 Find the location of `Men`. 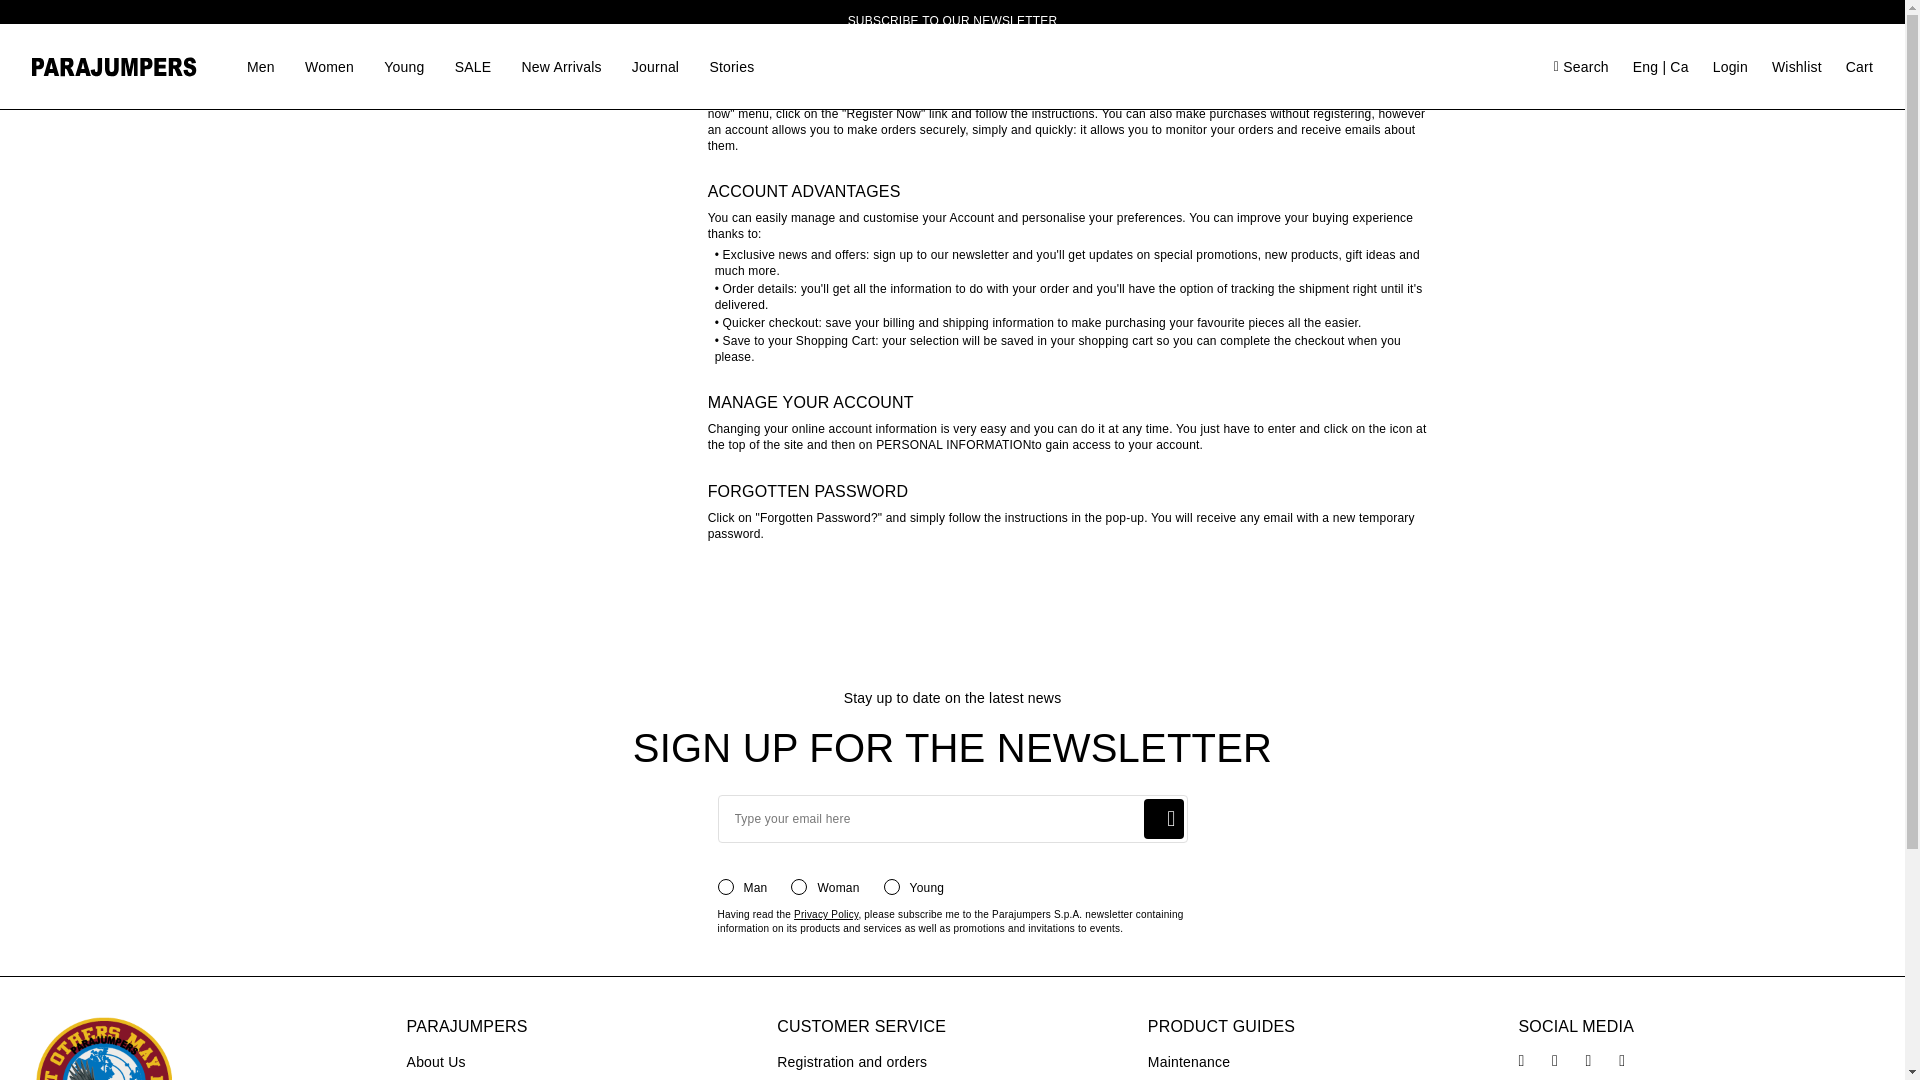

Men is located at coordinates (260, 66).